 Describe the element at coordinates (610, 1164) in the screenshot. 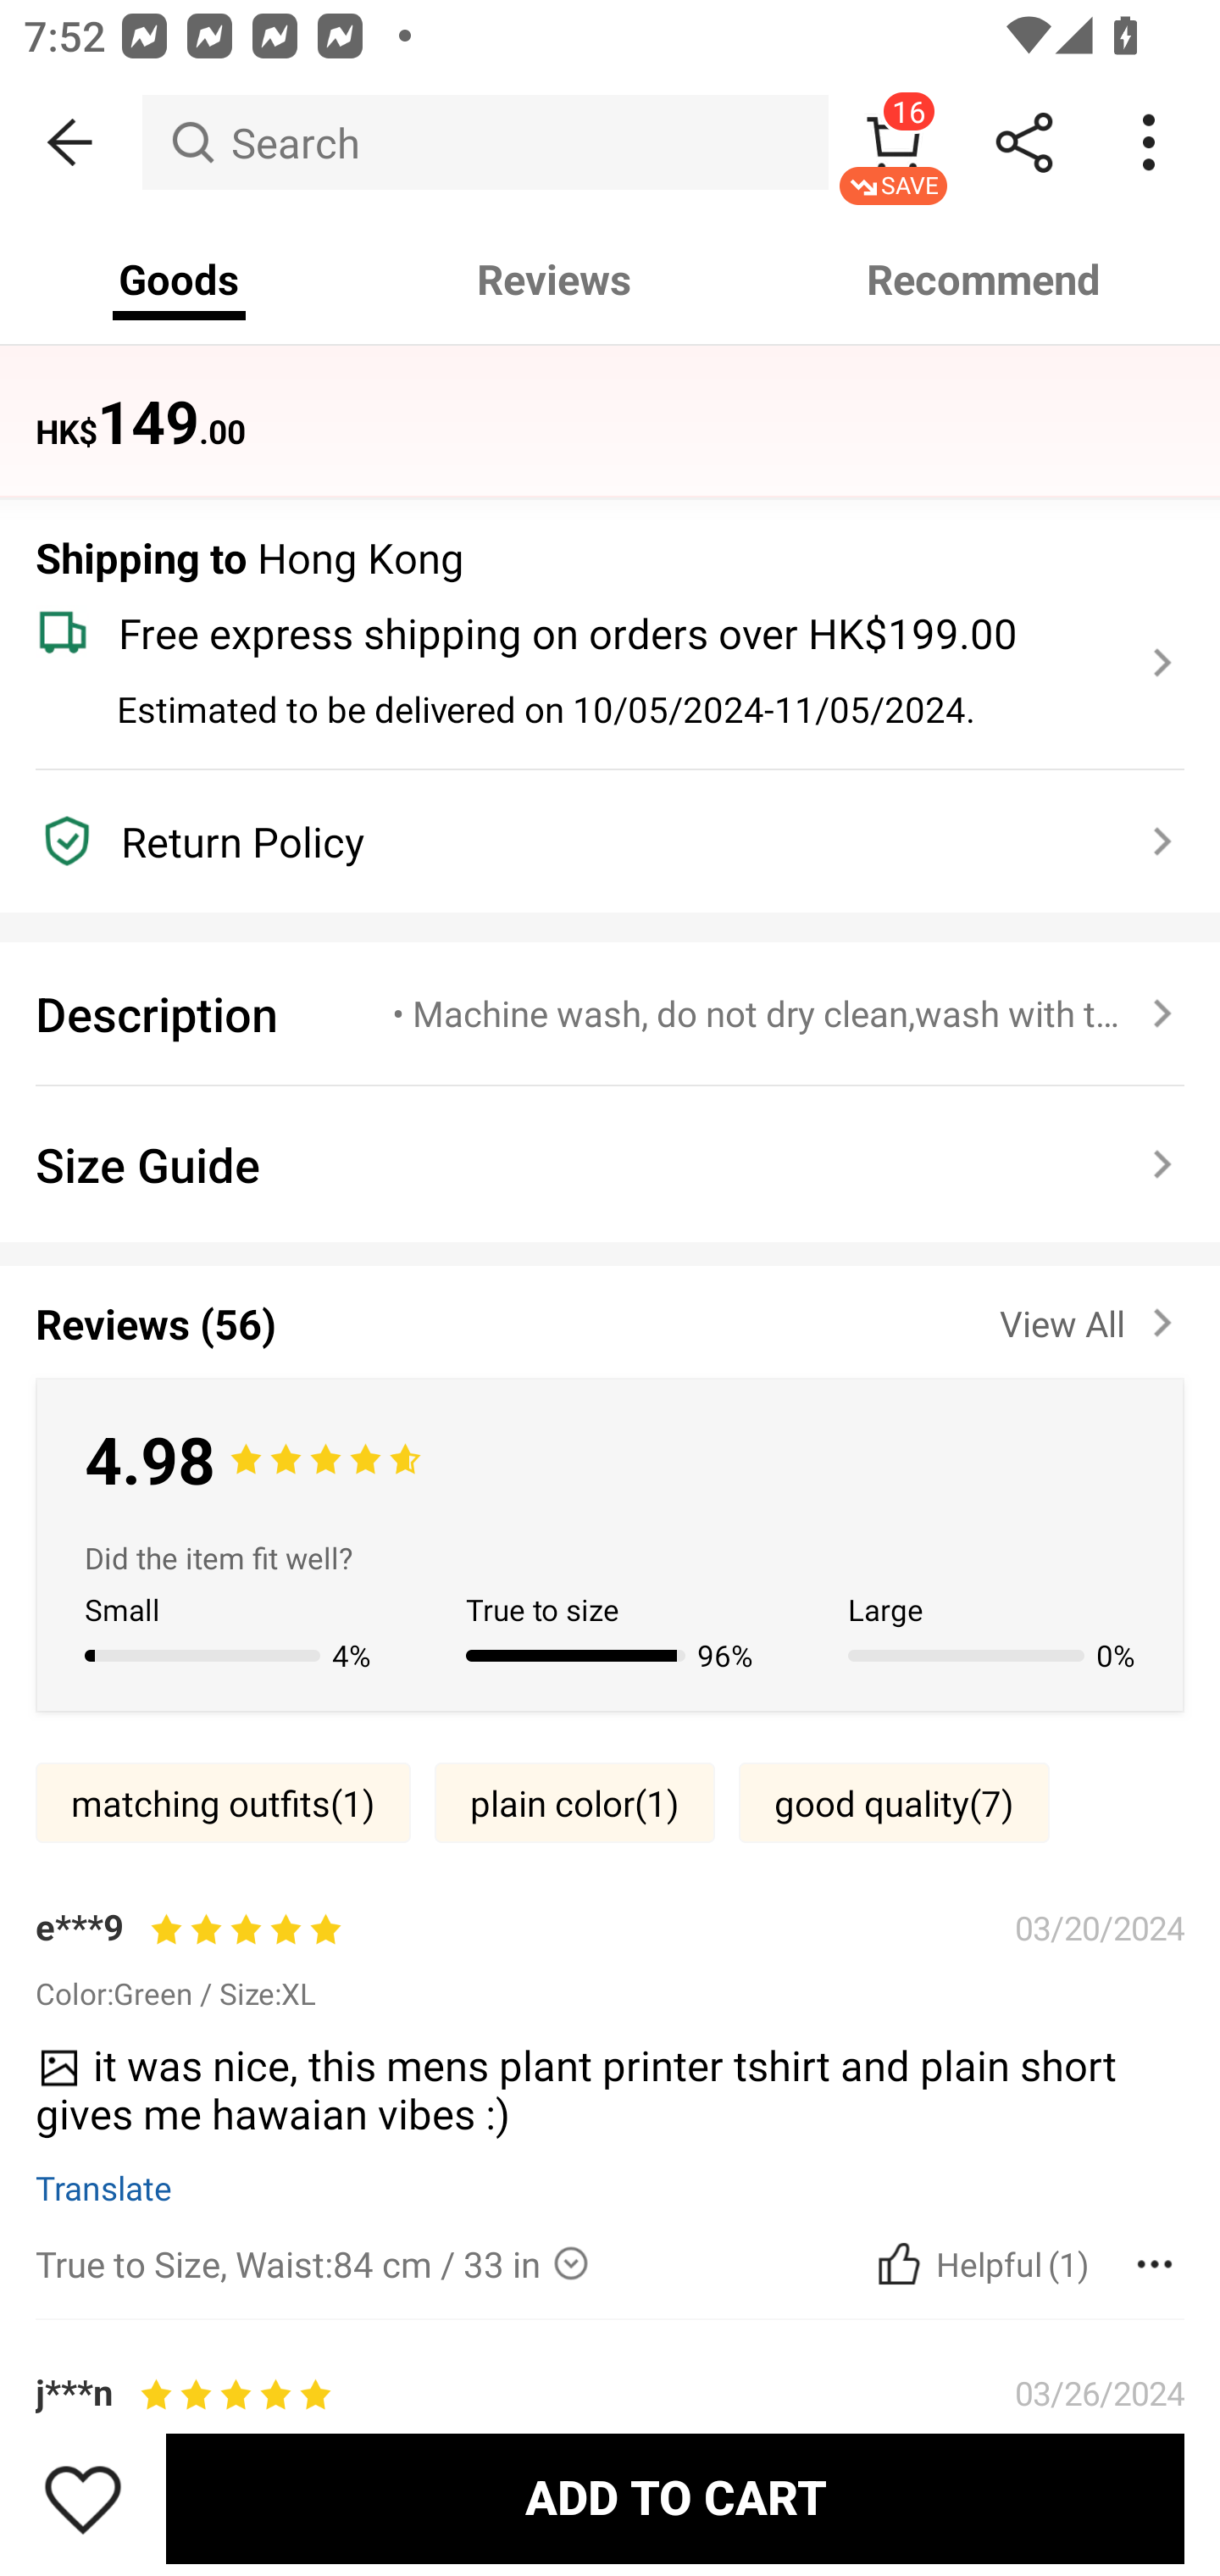

I see `Size Guide` at that location.